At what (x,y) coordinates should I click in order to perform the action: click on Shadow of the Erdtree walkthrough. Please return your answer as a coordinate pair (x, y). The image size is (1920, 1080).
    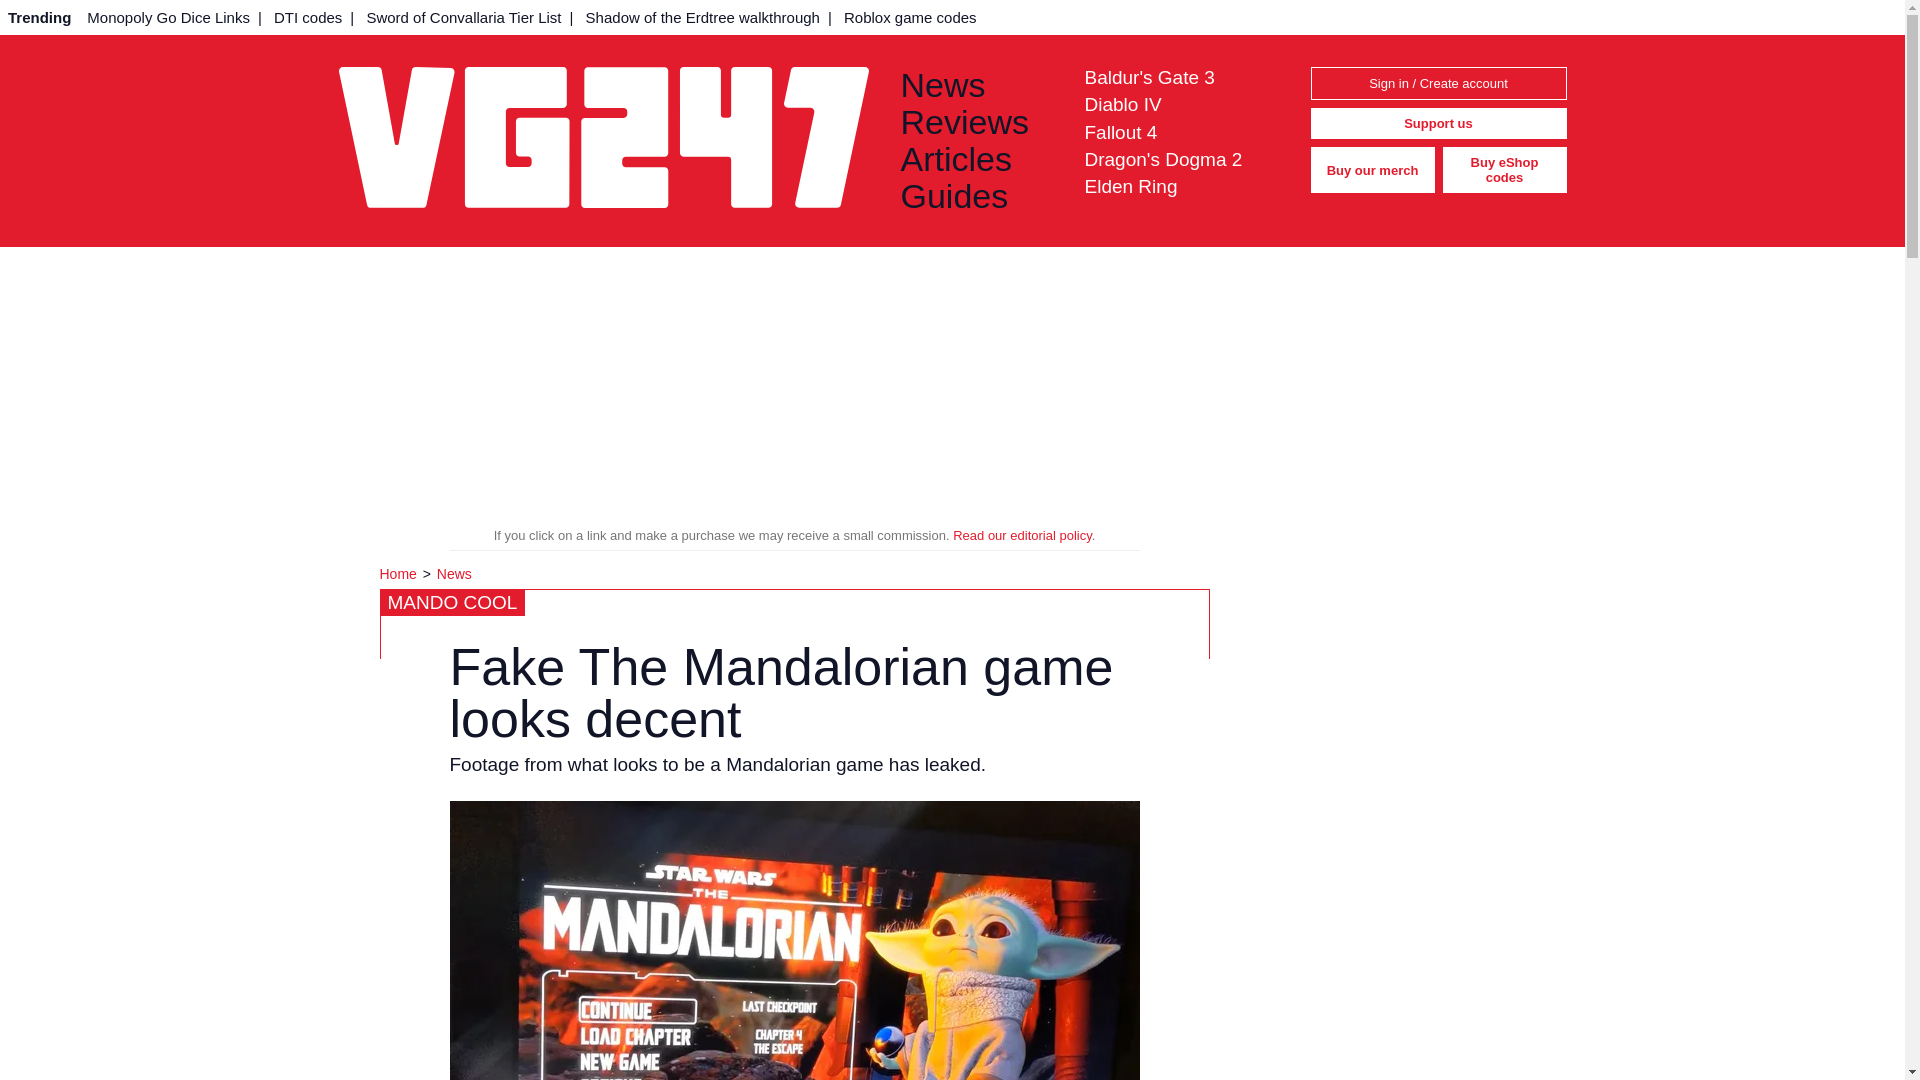
    Looking at the image, I should click on (702, 17).